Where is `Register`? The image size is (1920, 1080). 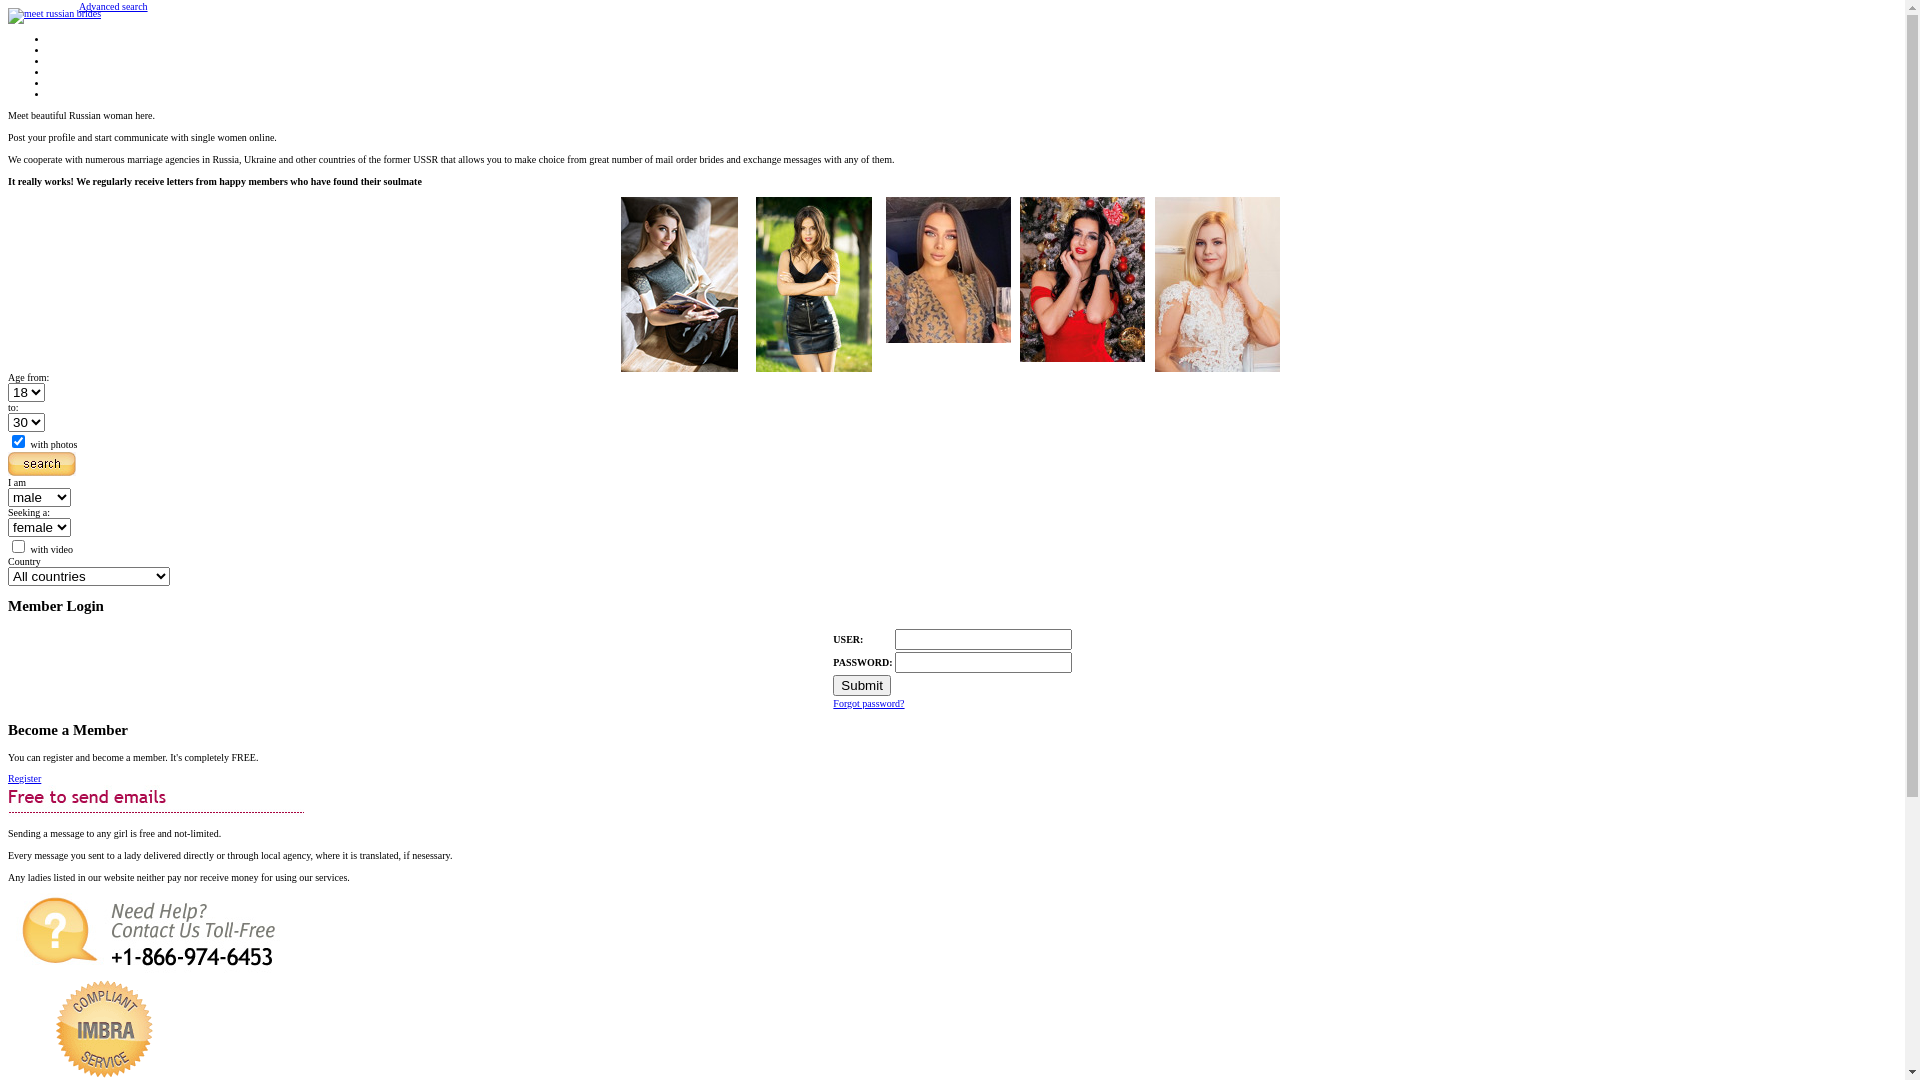
Register is located at coordinates (24, 778).